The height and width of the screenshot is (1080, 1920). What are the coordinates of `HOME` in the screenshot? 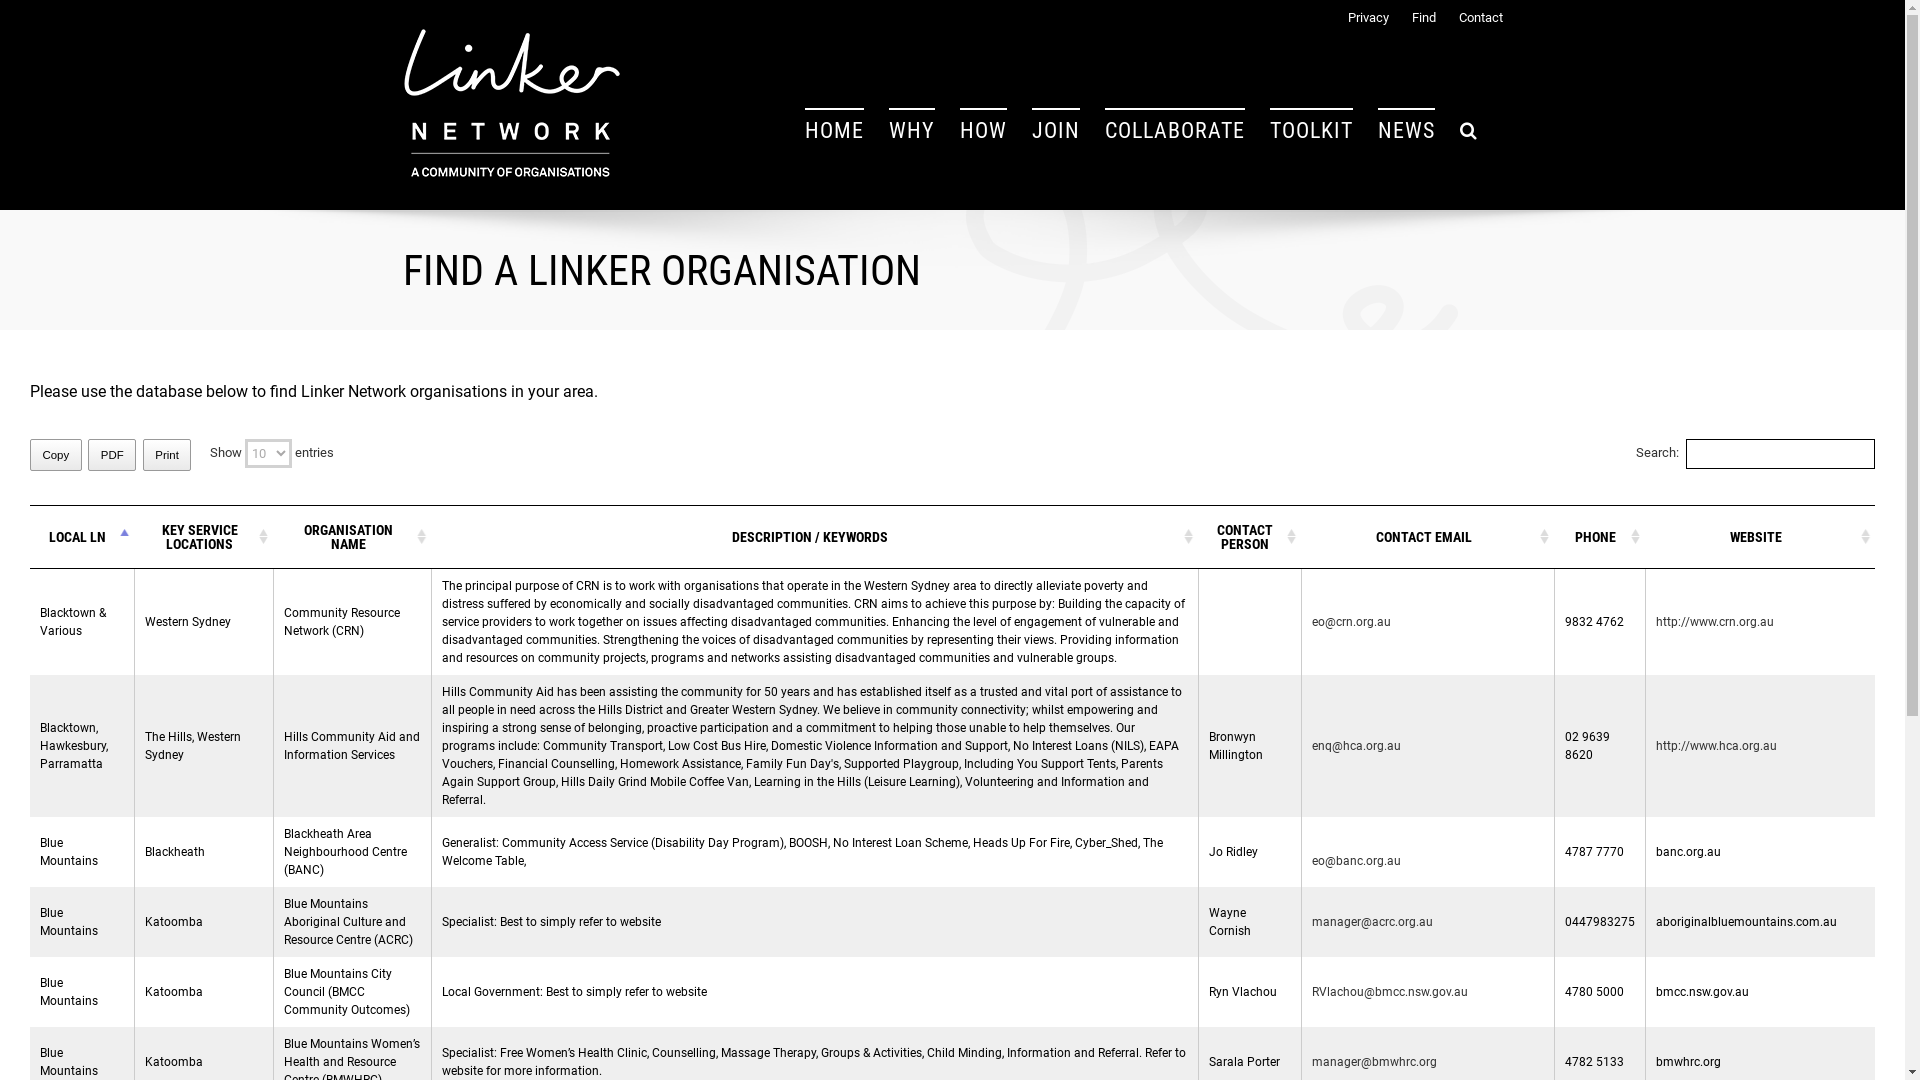 It's located at (834, 130).